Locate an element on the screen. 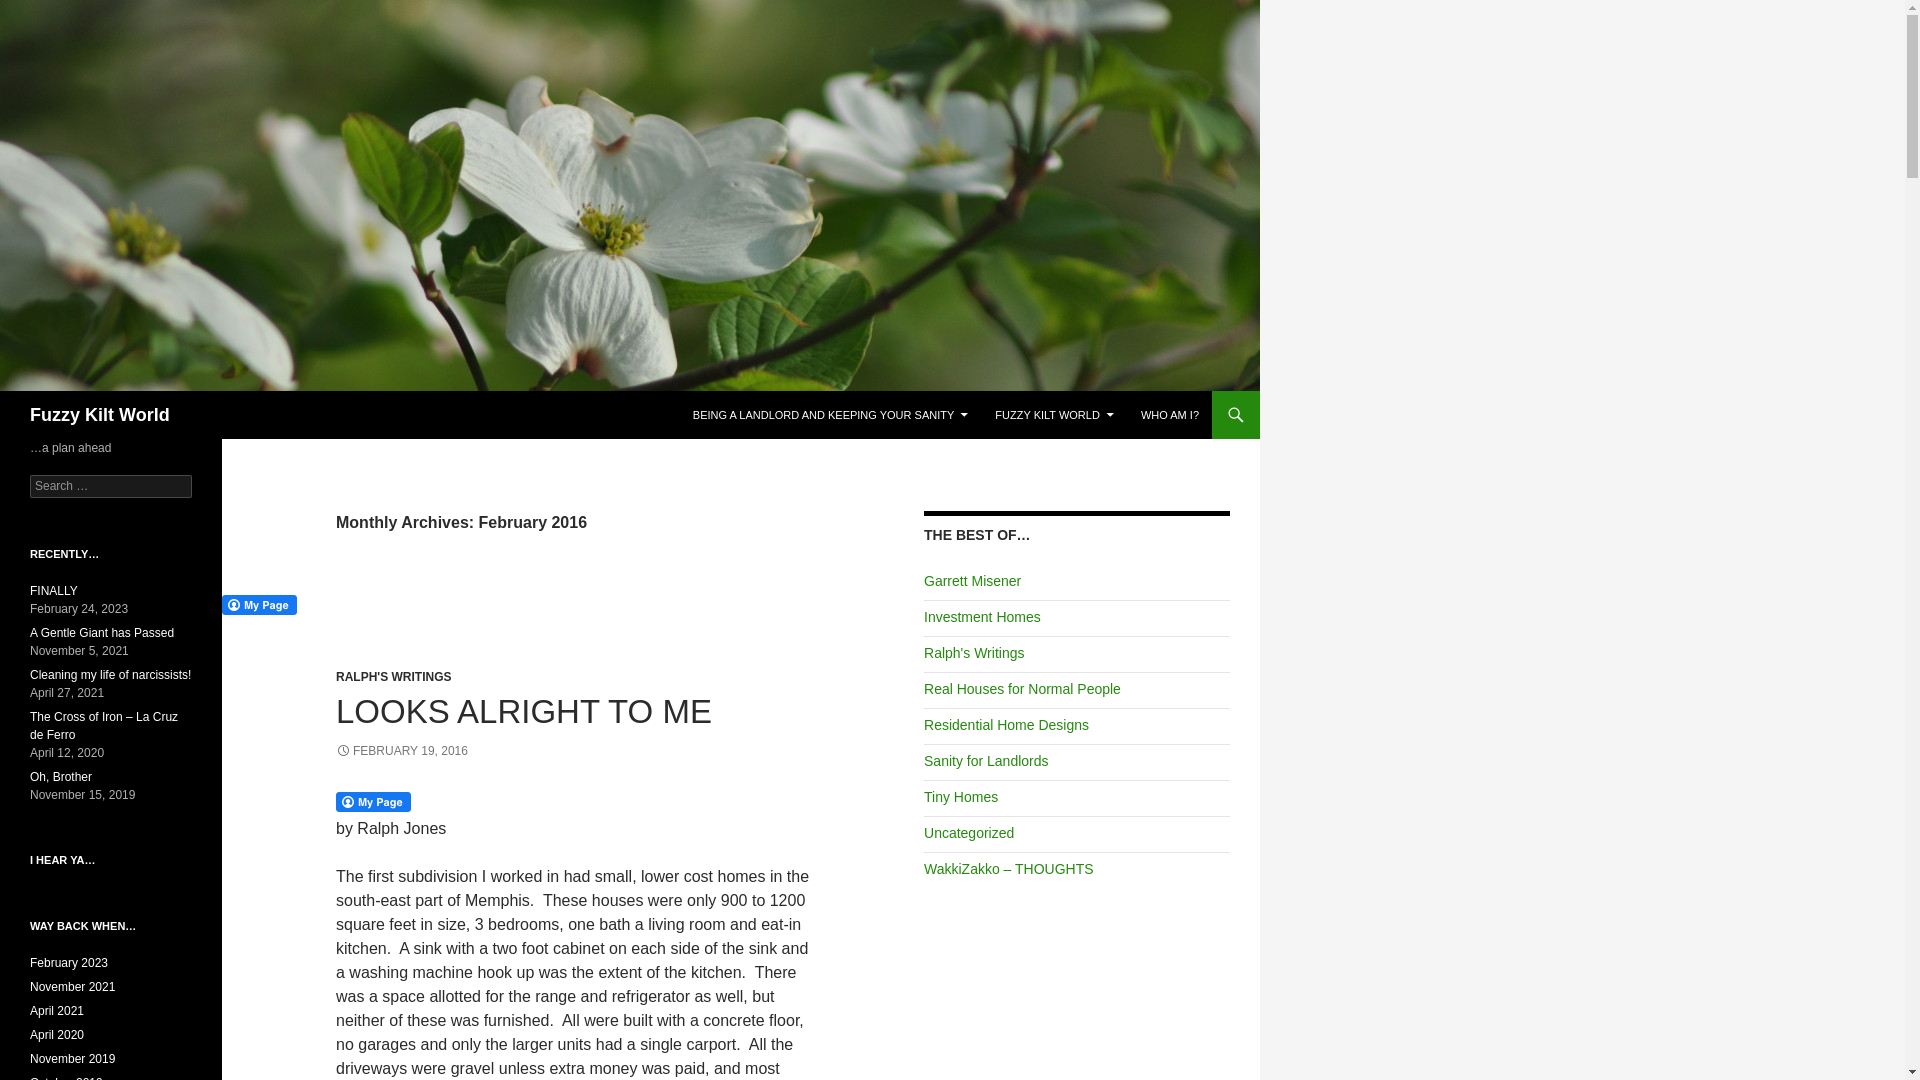  FEBRUARY 19, 2016 is located at coordinates (402, 751).